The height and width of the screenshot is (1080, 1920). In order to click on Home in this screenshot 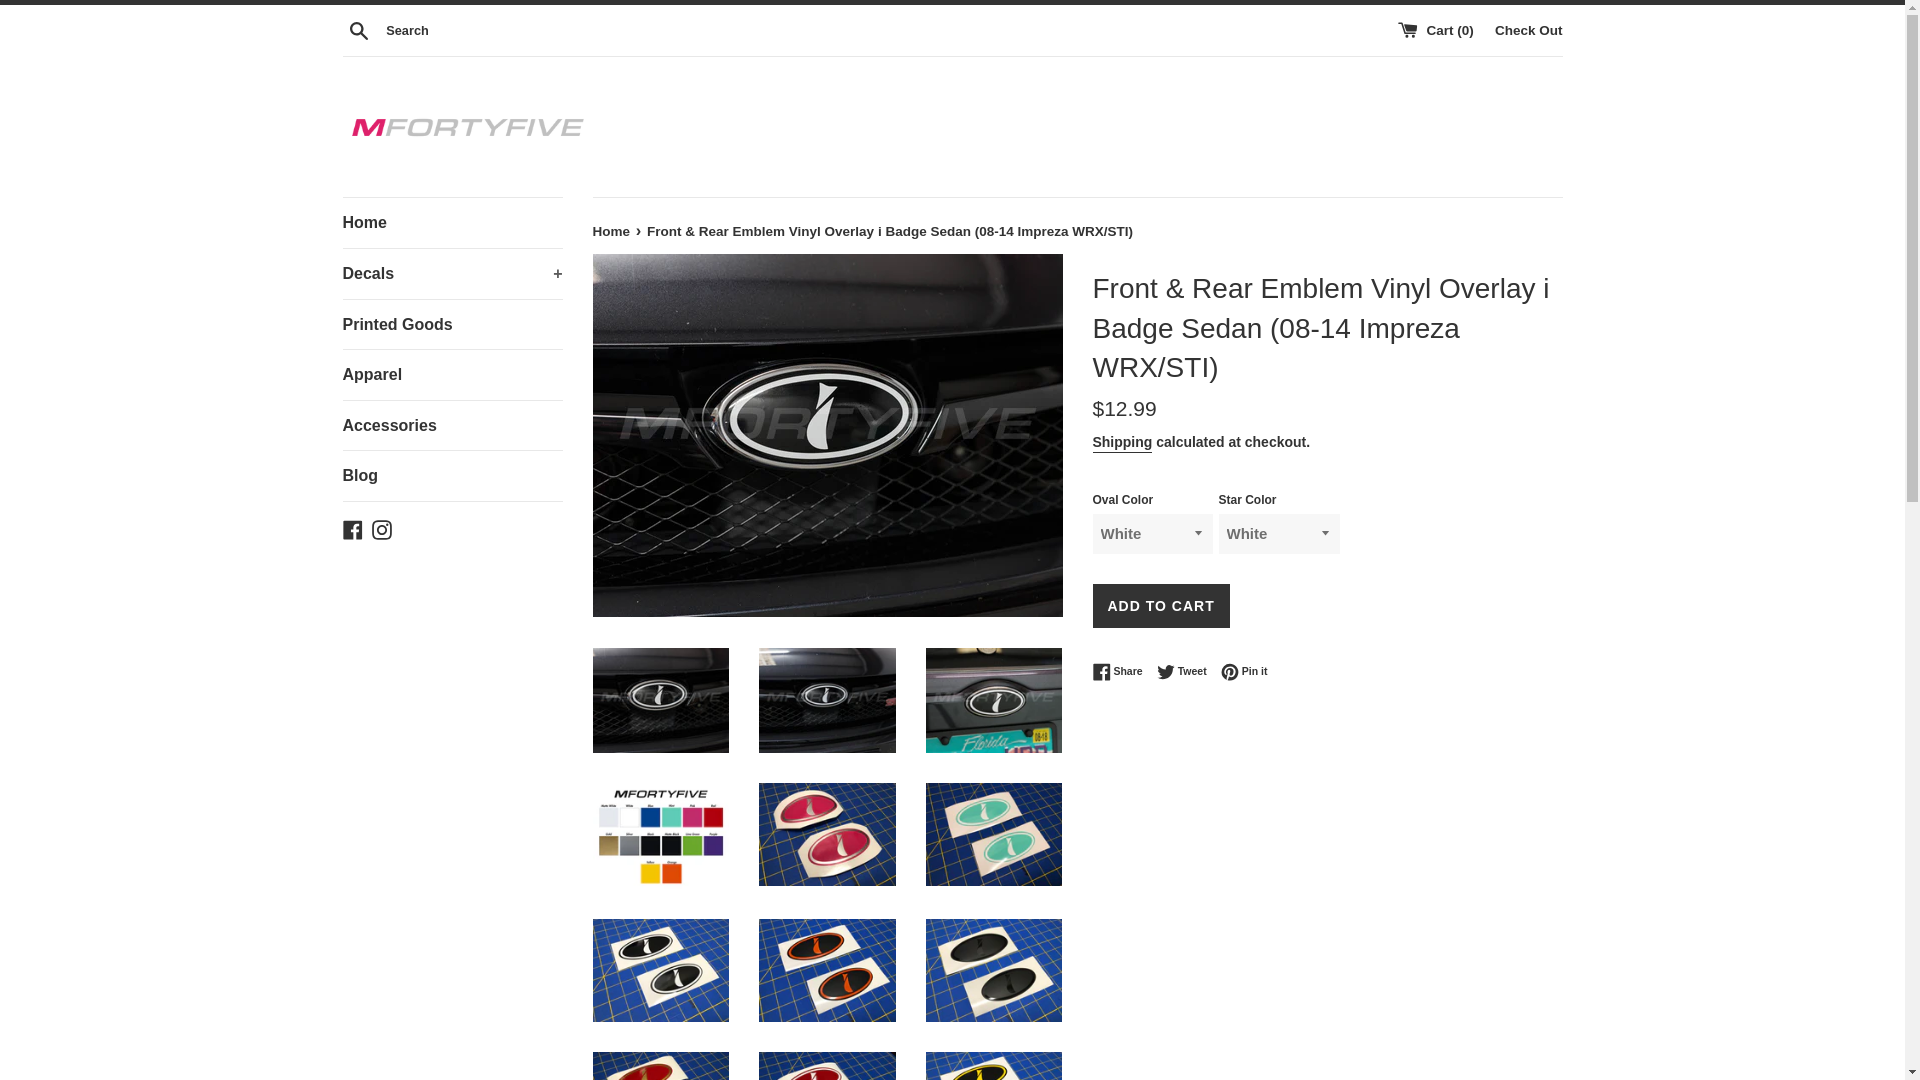, I will do `click(452, 222)`.